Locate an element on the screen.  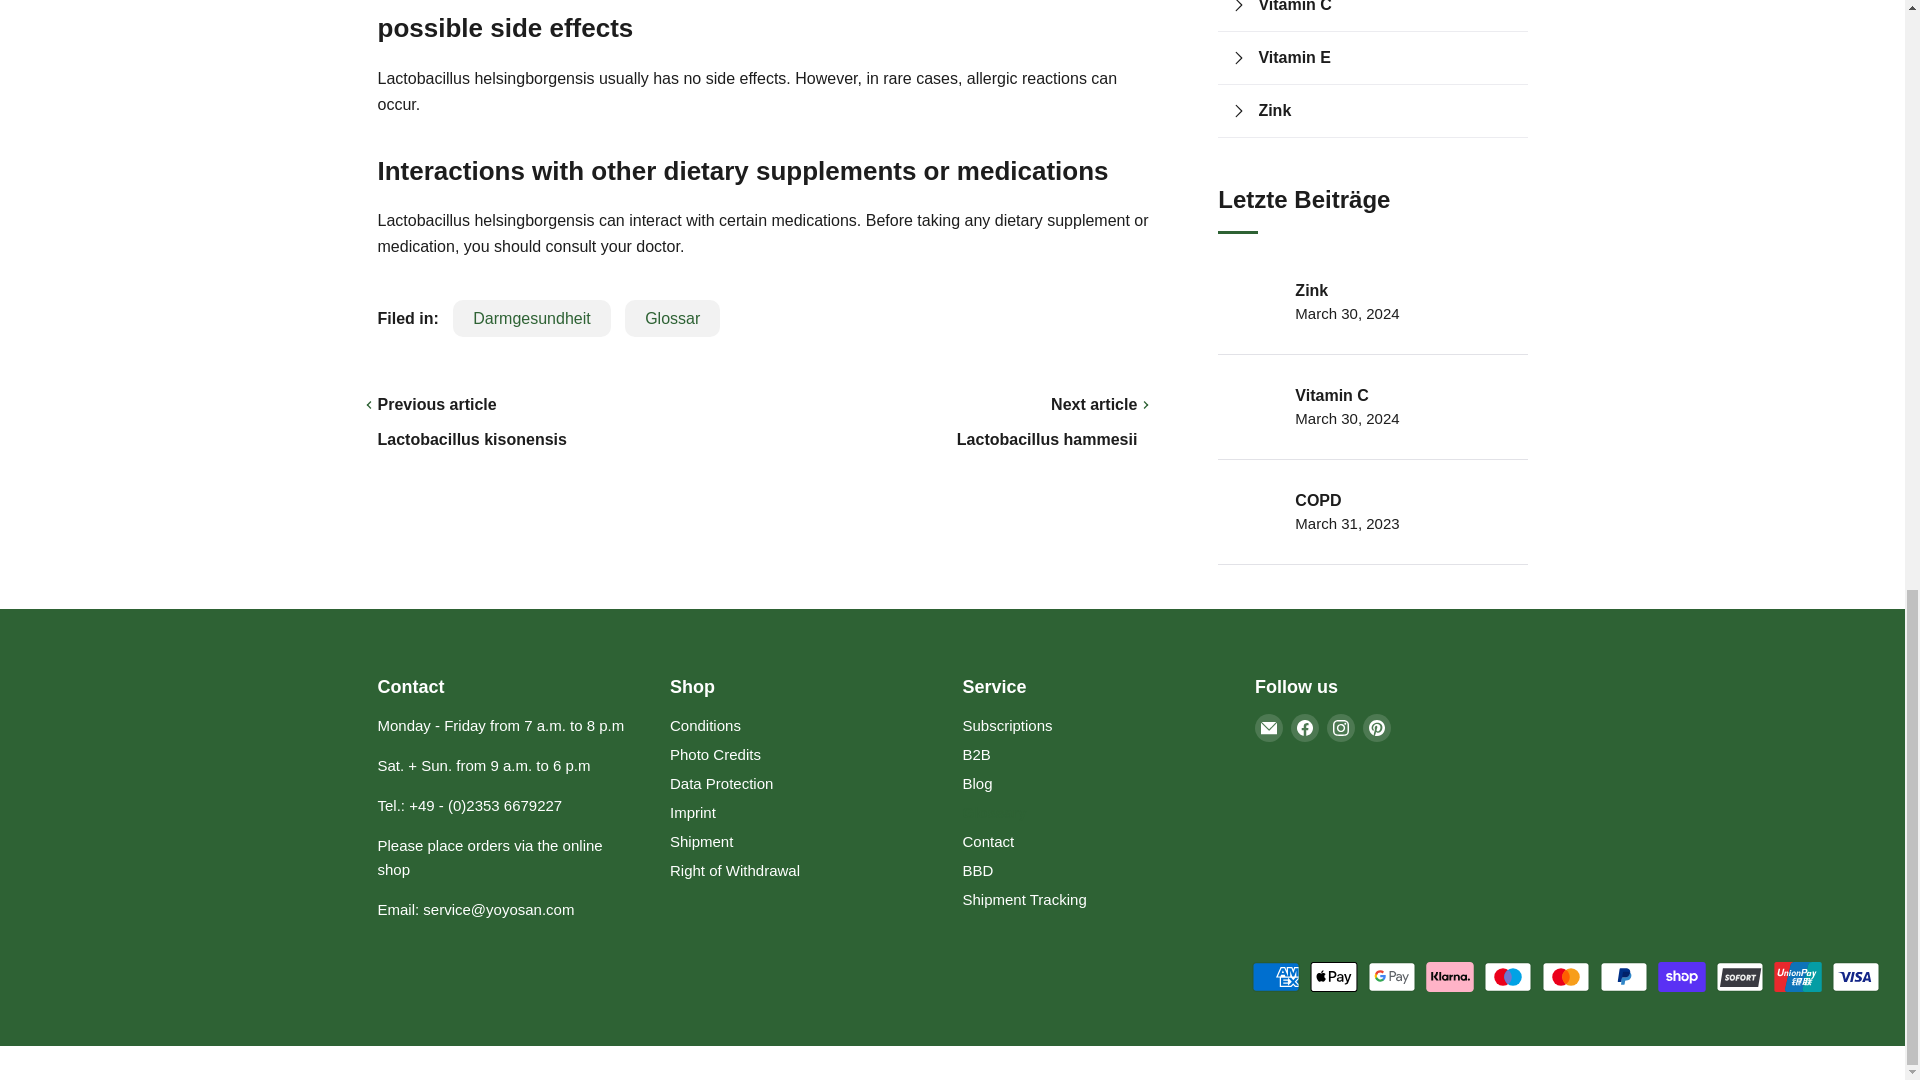
Show articles tagged Zink is located at coordinates (1386, 111).